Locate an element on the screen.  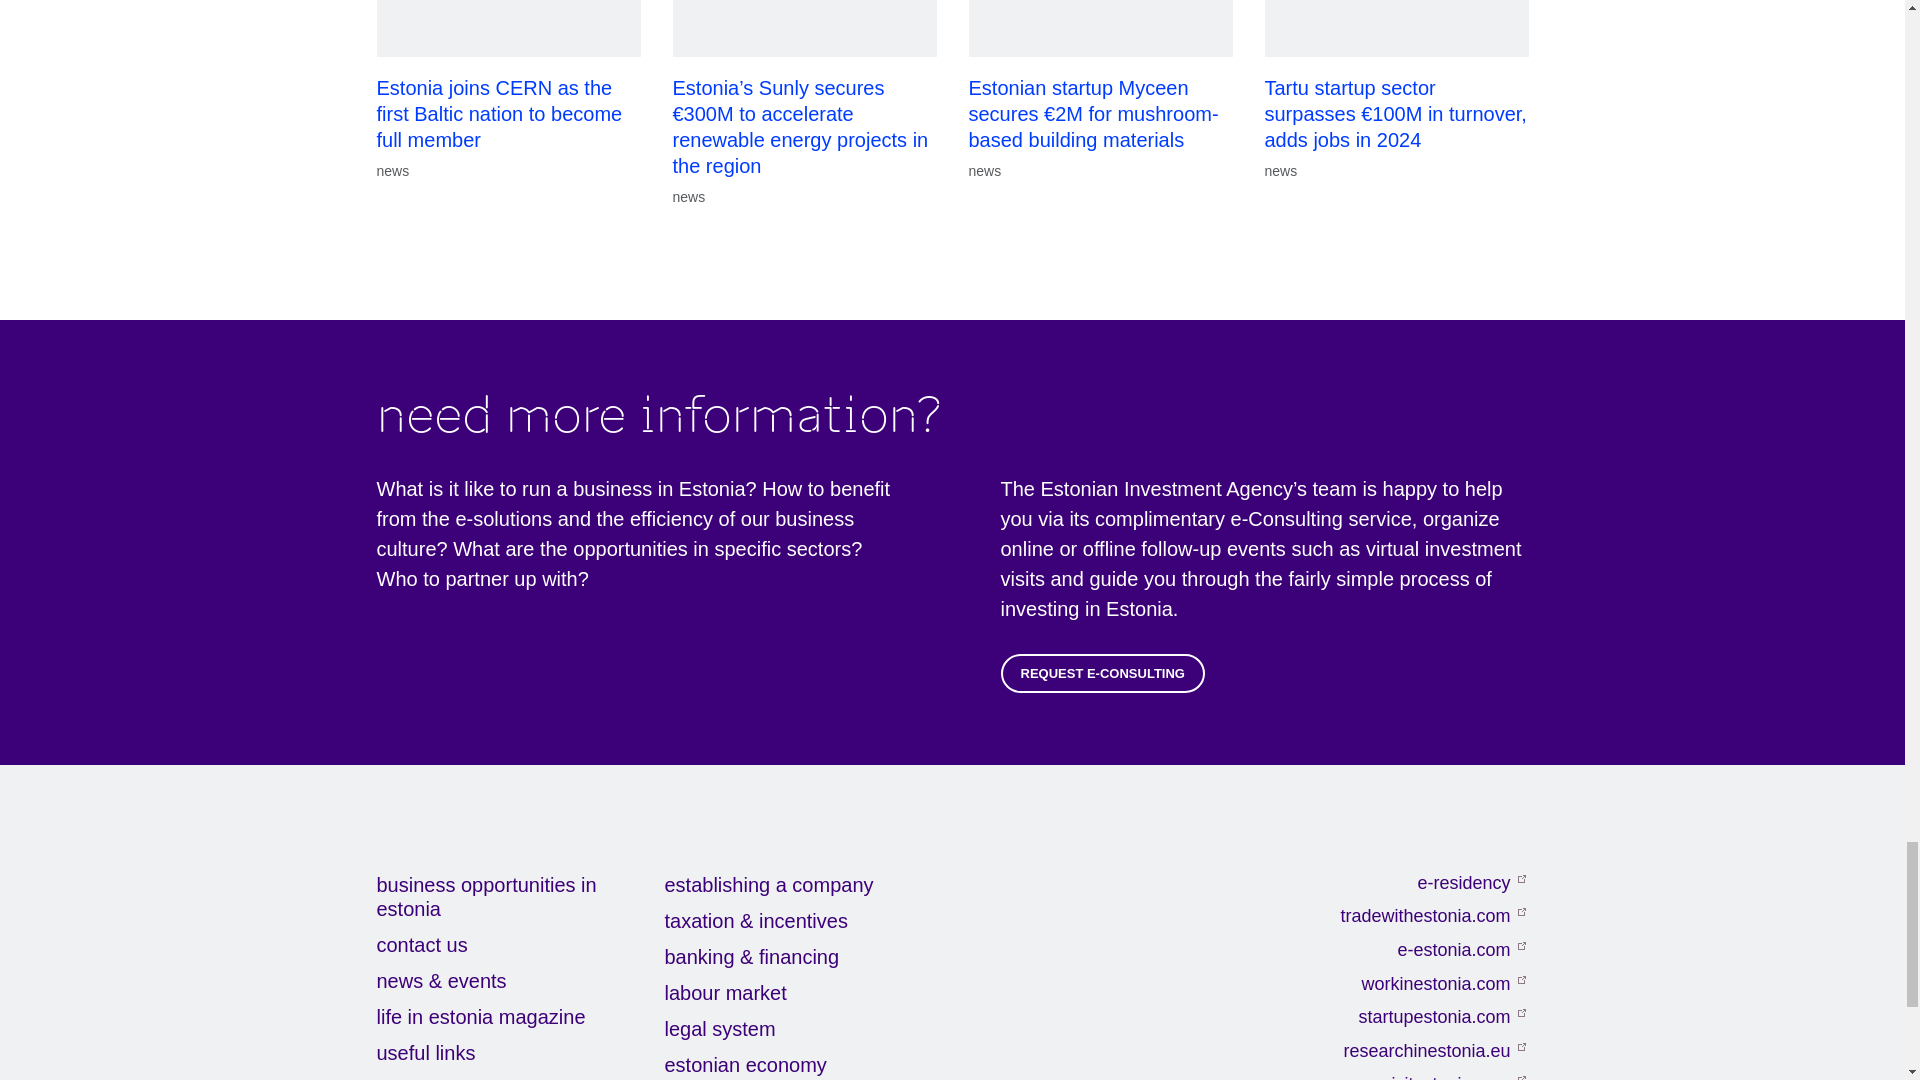
contact us is located at coordinates (520, 944).